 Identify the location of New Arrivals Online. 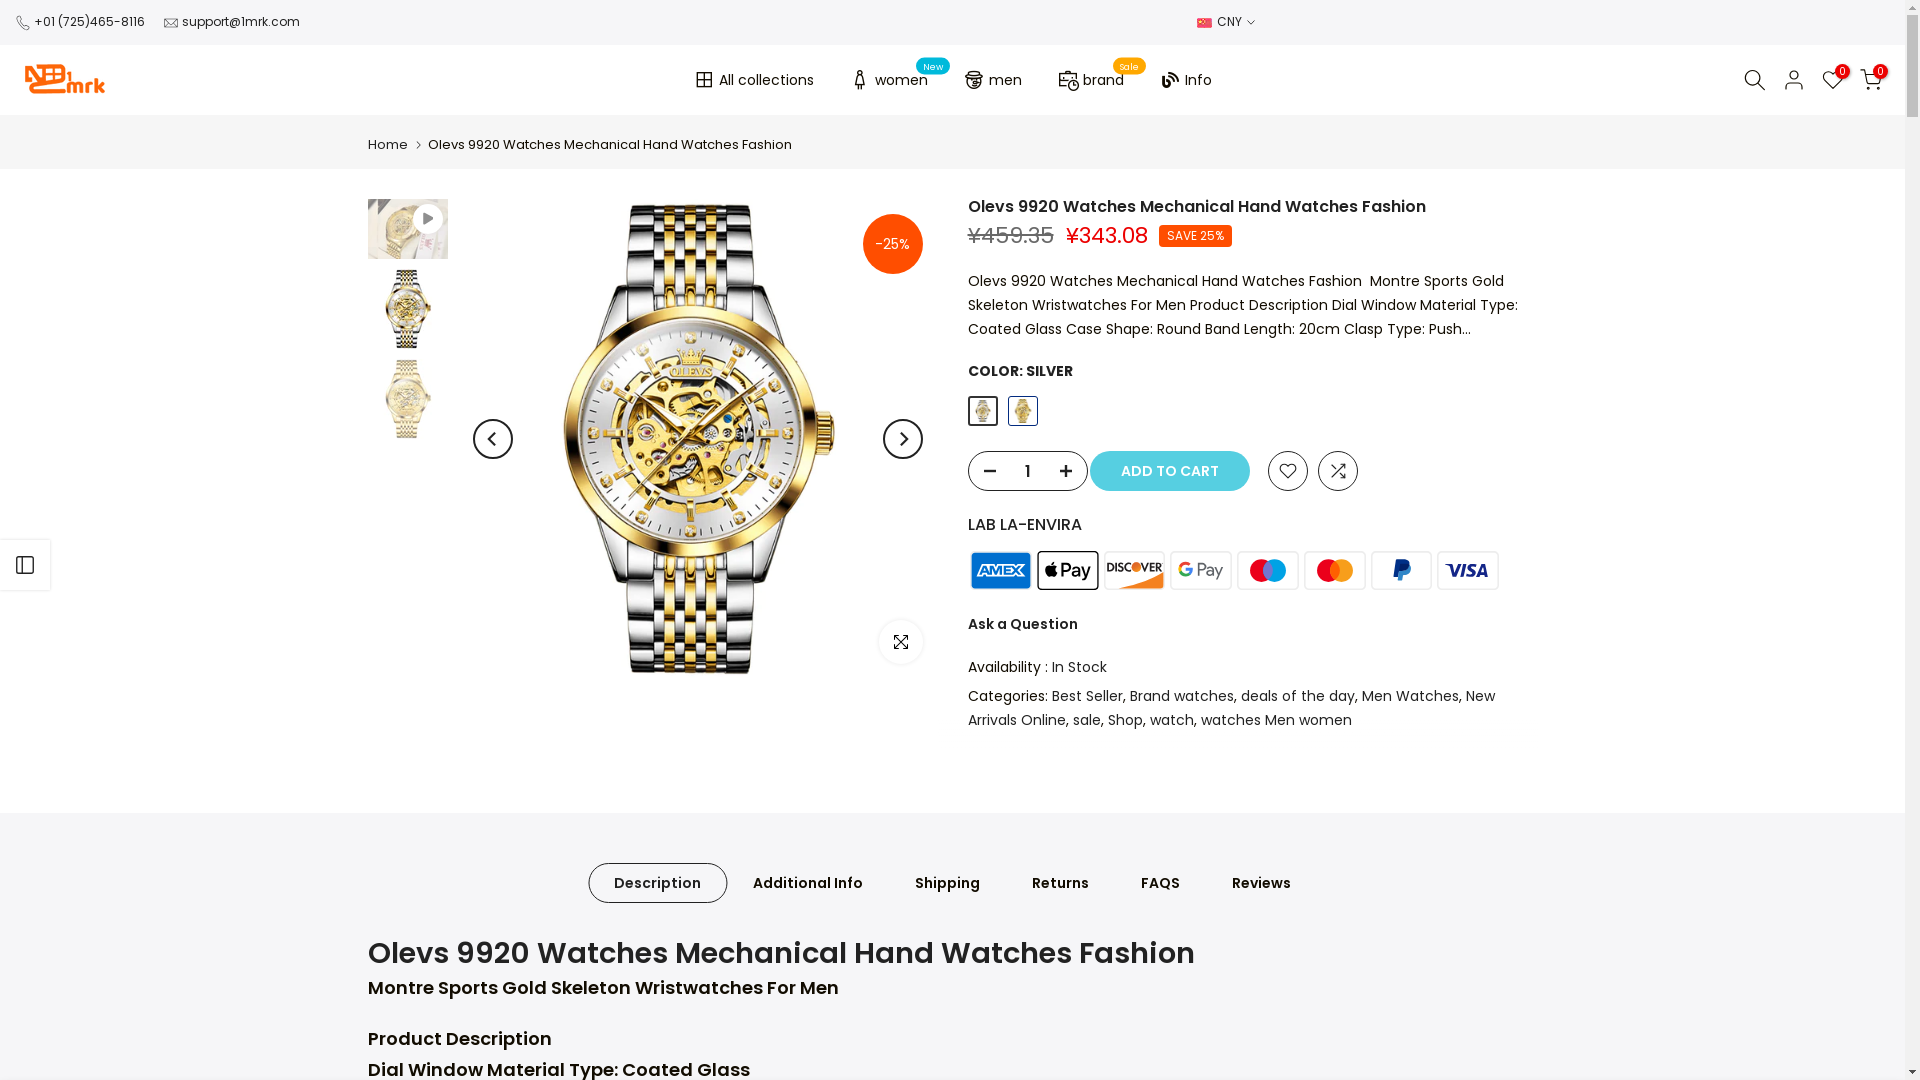
(1232, 708).